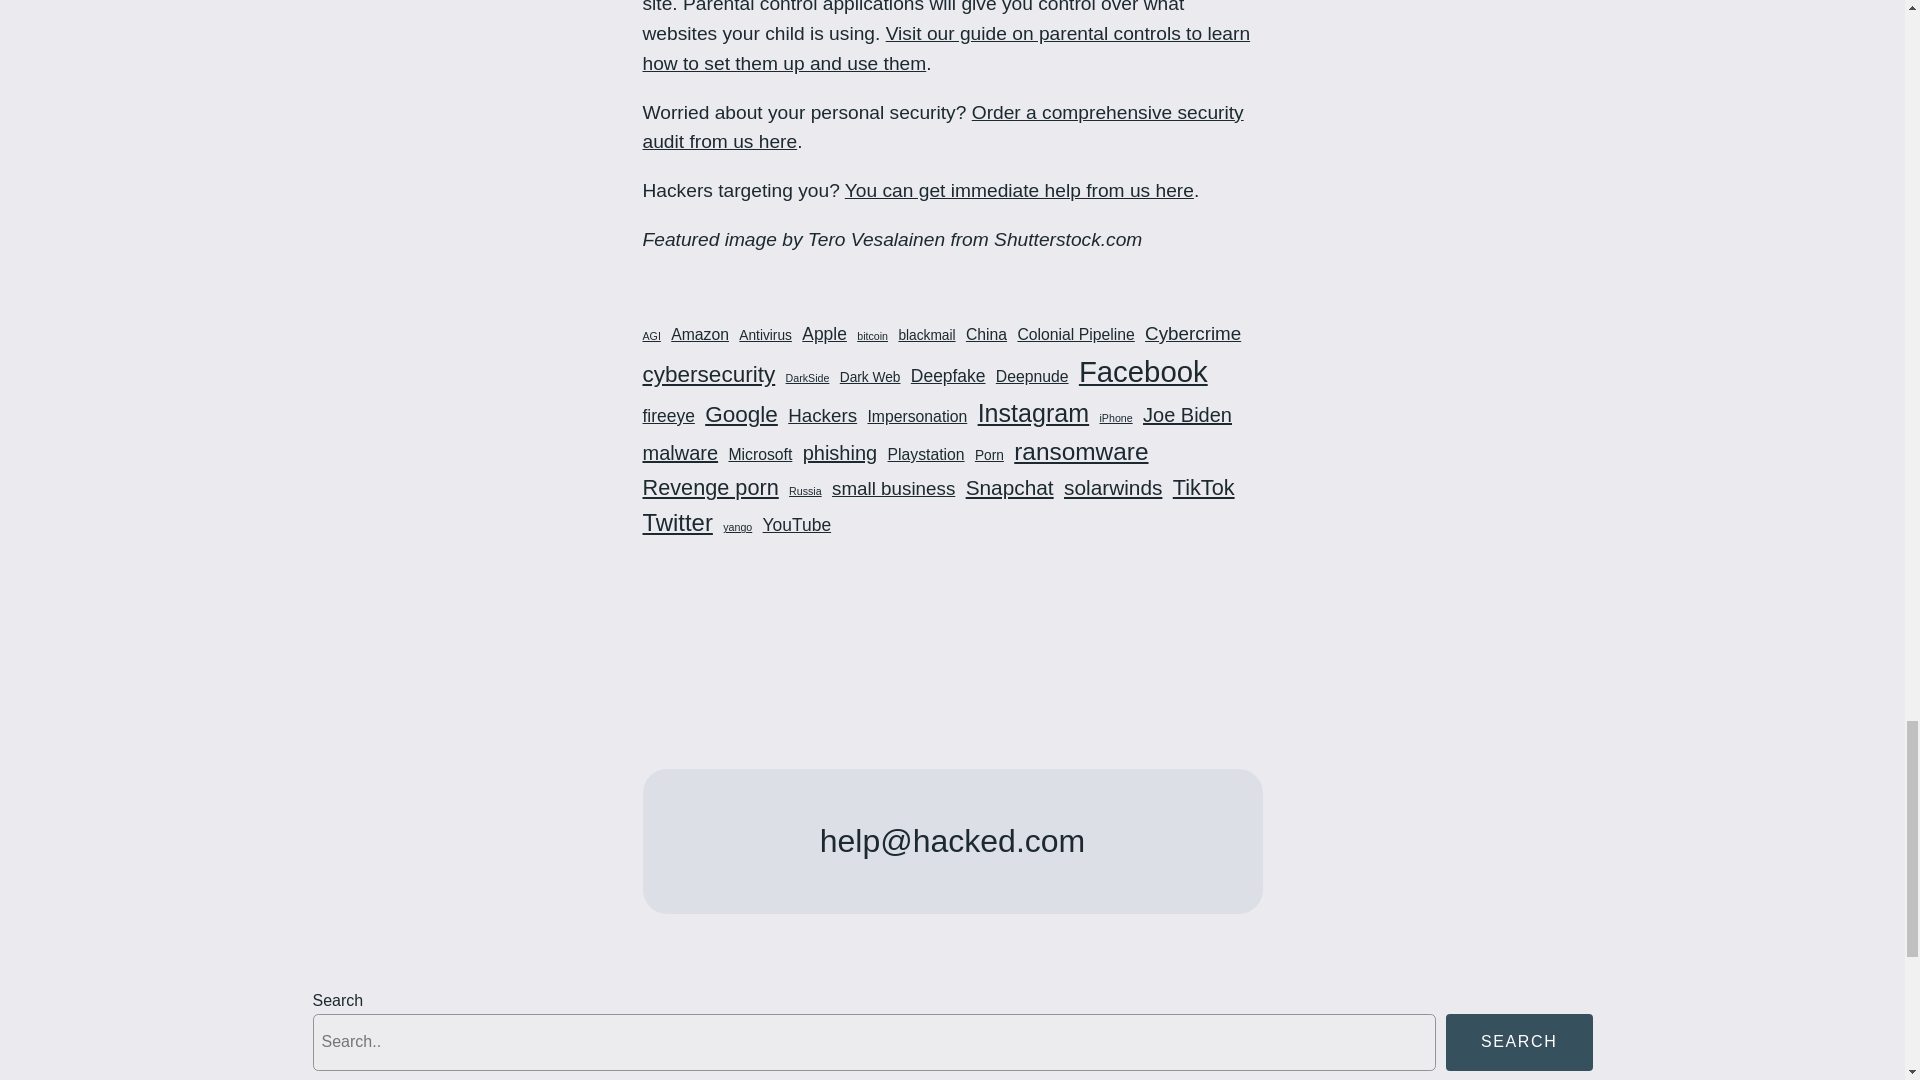 The width and height of the screenshot is (1920, 1080). I want to click on Apple, so click(824, 334).